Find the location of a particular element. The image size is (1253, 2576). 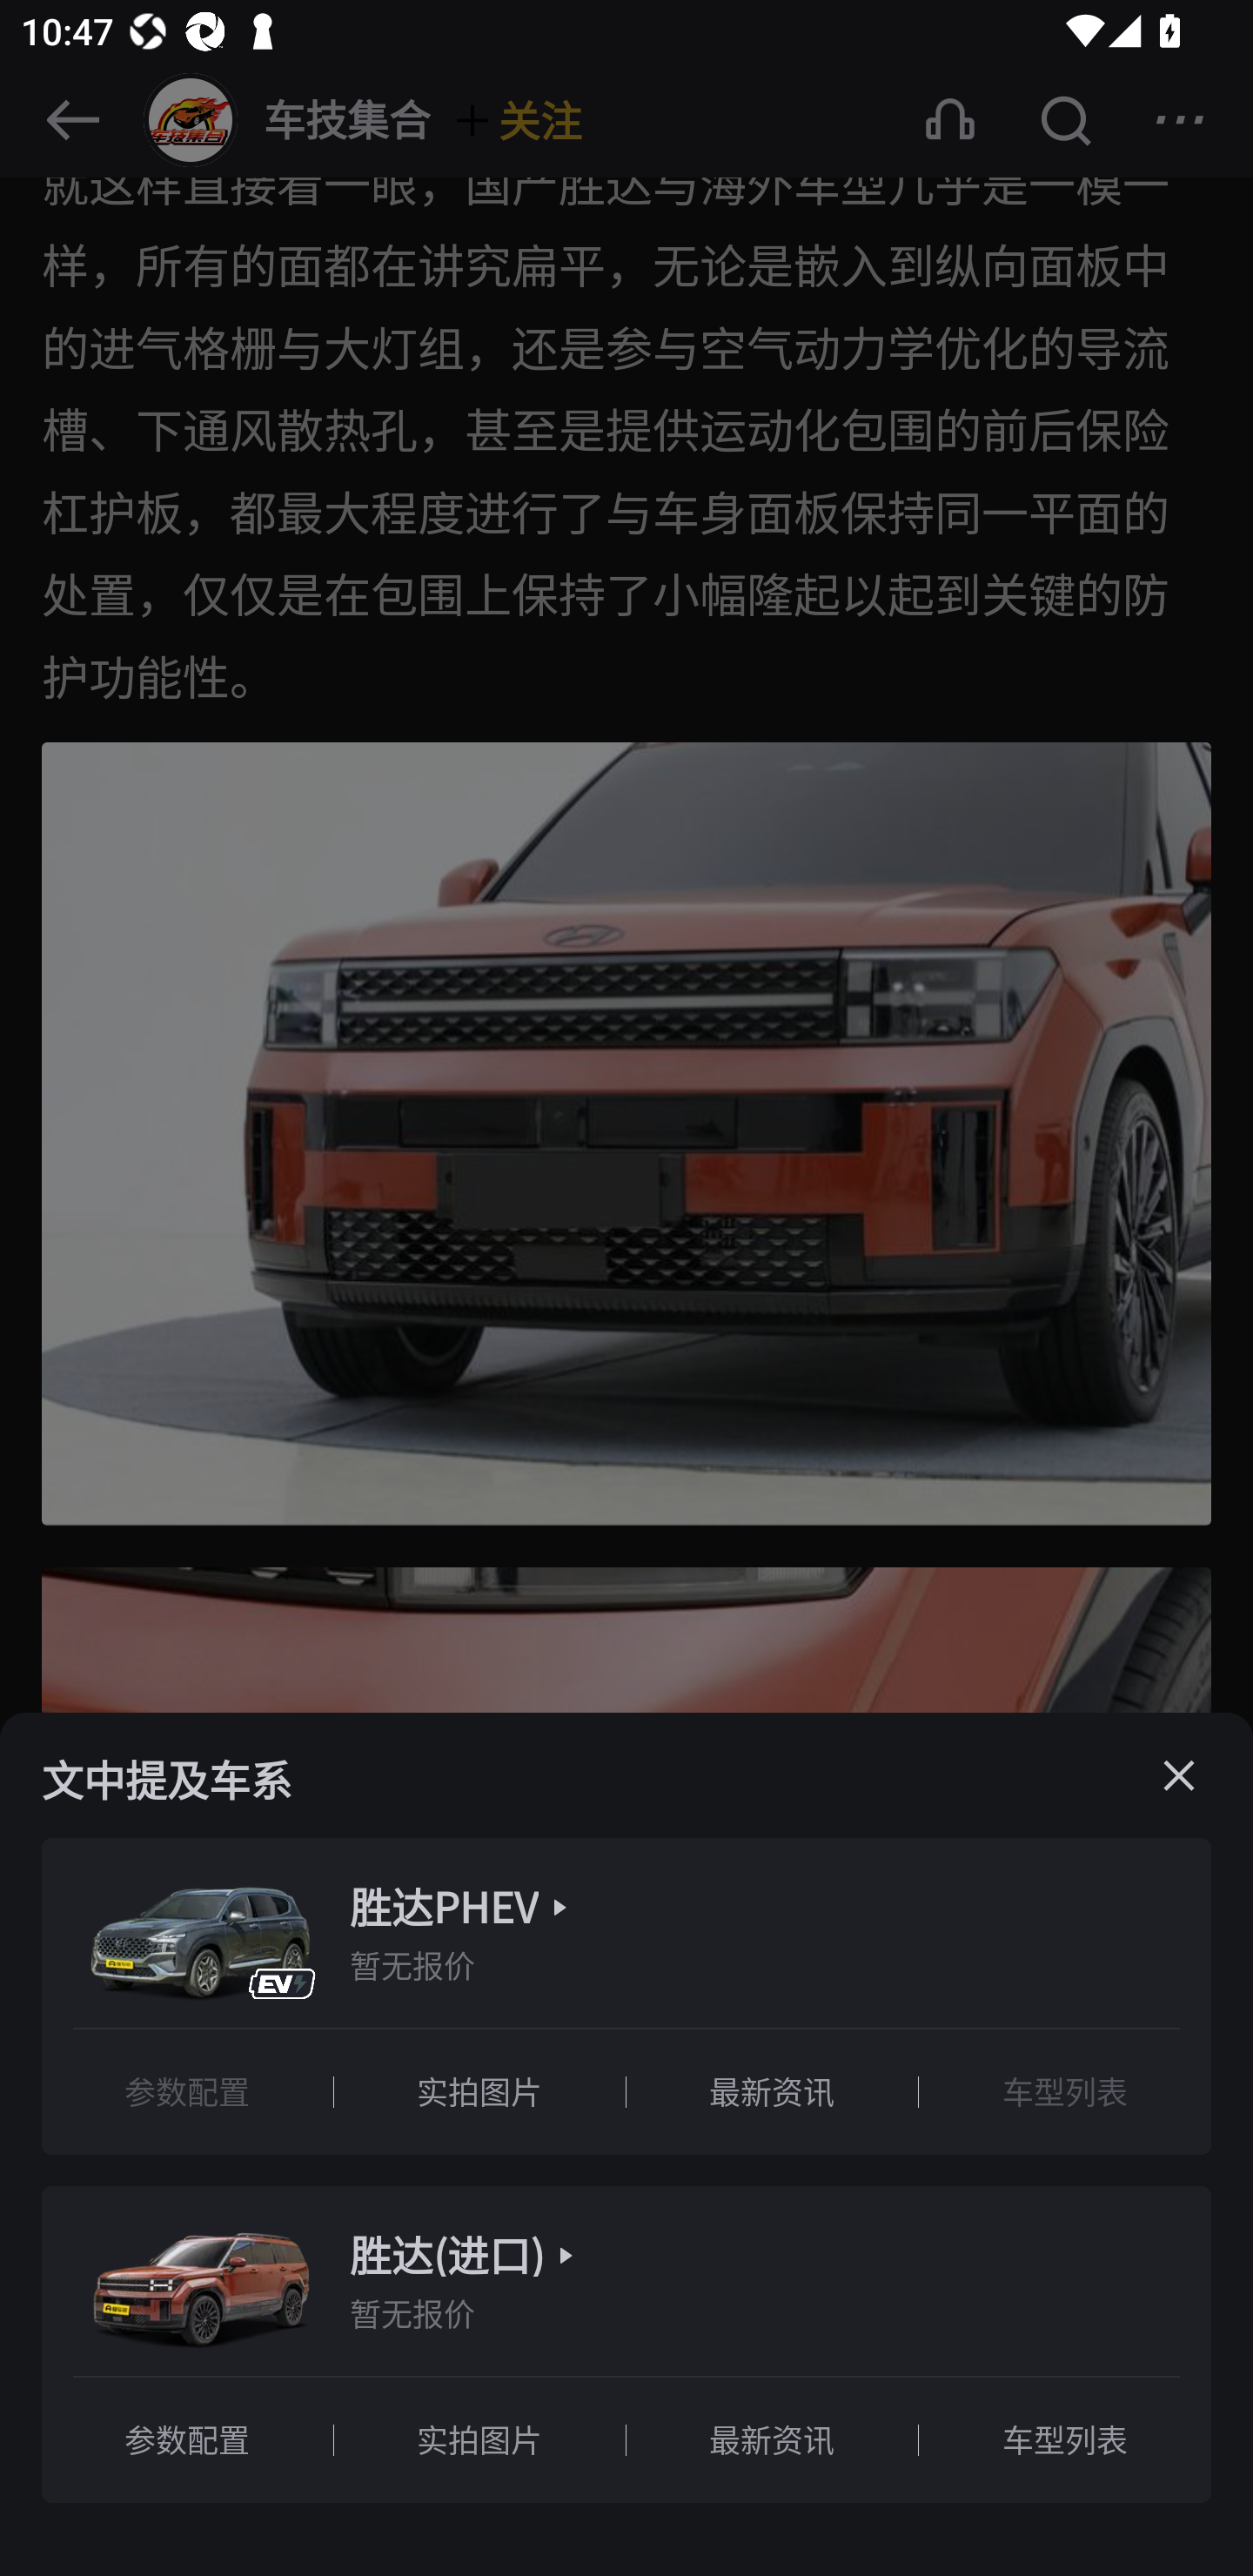

车型列表 is located at coordinates (1065, 2438).